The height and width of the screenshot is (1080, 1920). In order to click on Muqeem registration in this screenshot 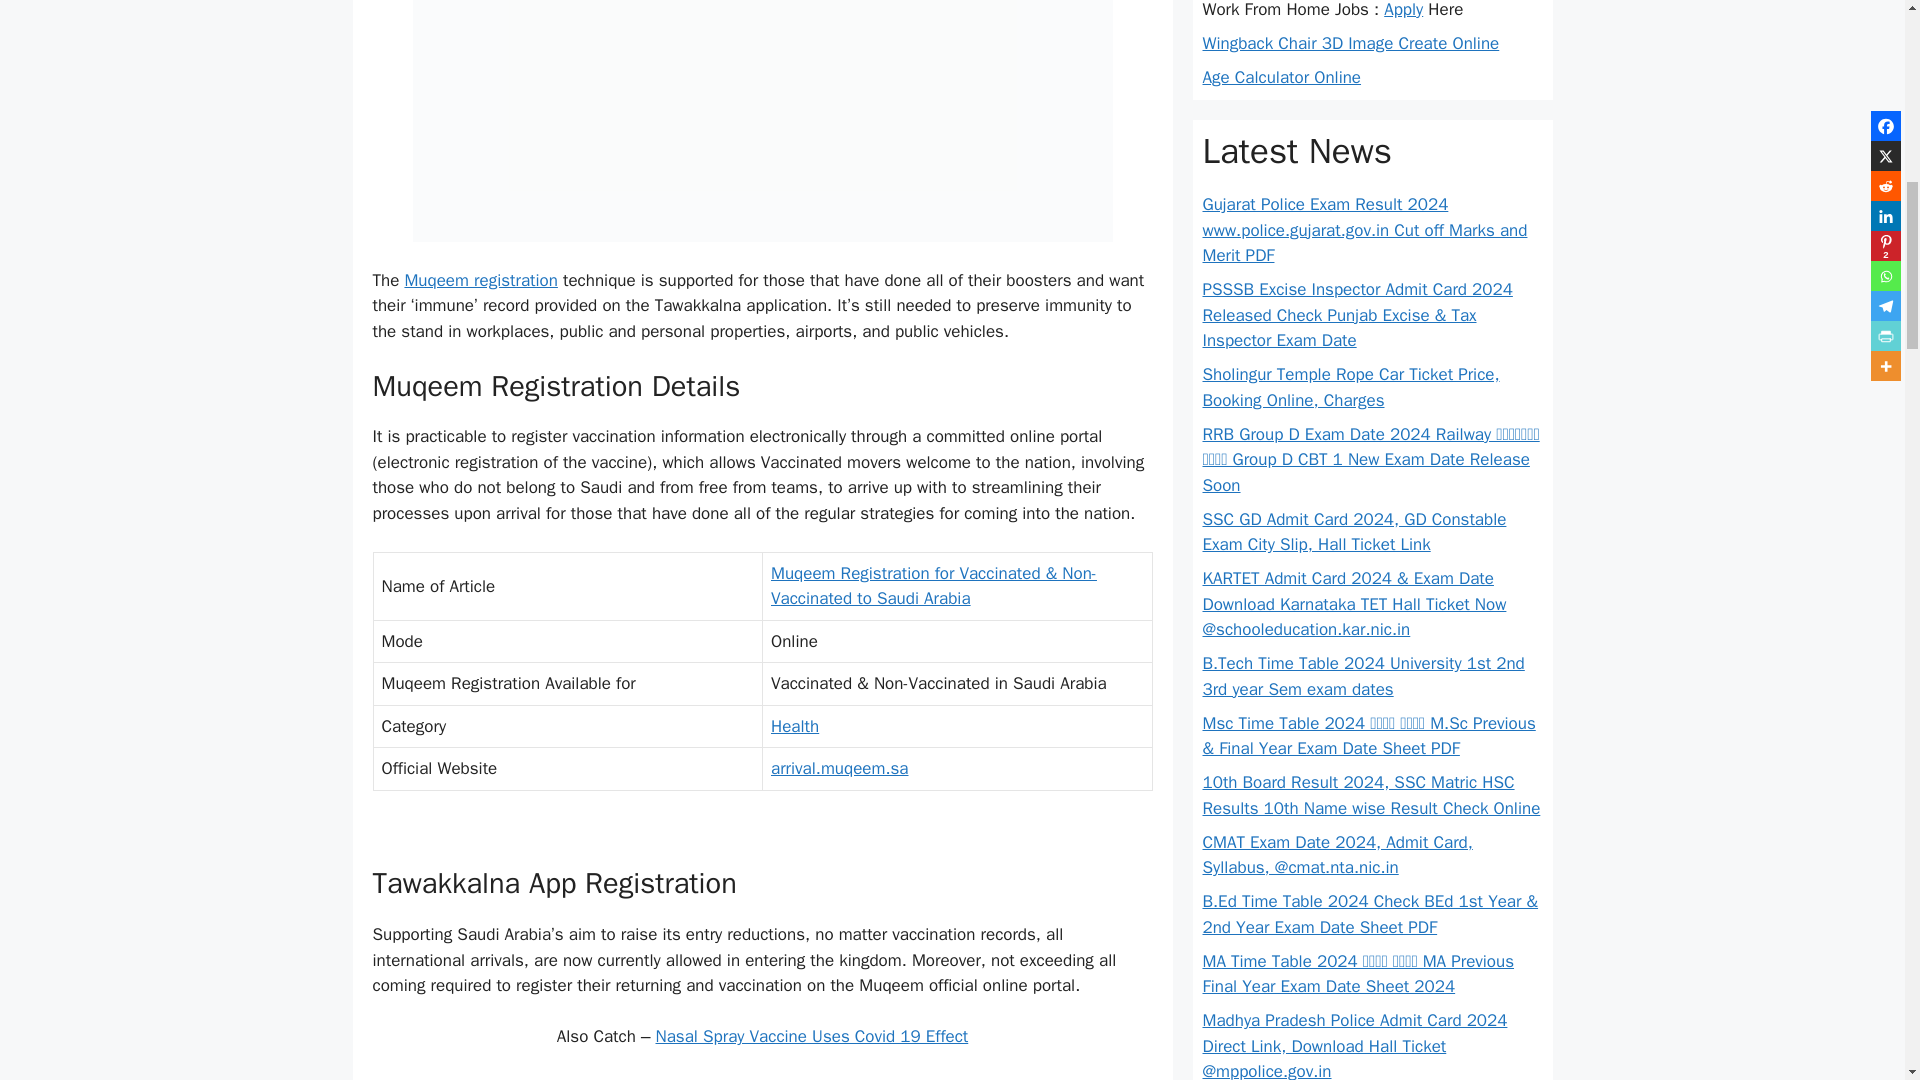, I will do `click(480, 280)`.